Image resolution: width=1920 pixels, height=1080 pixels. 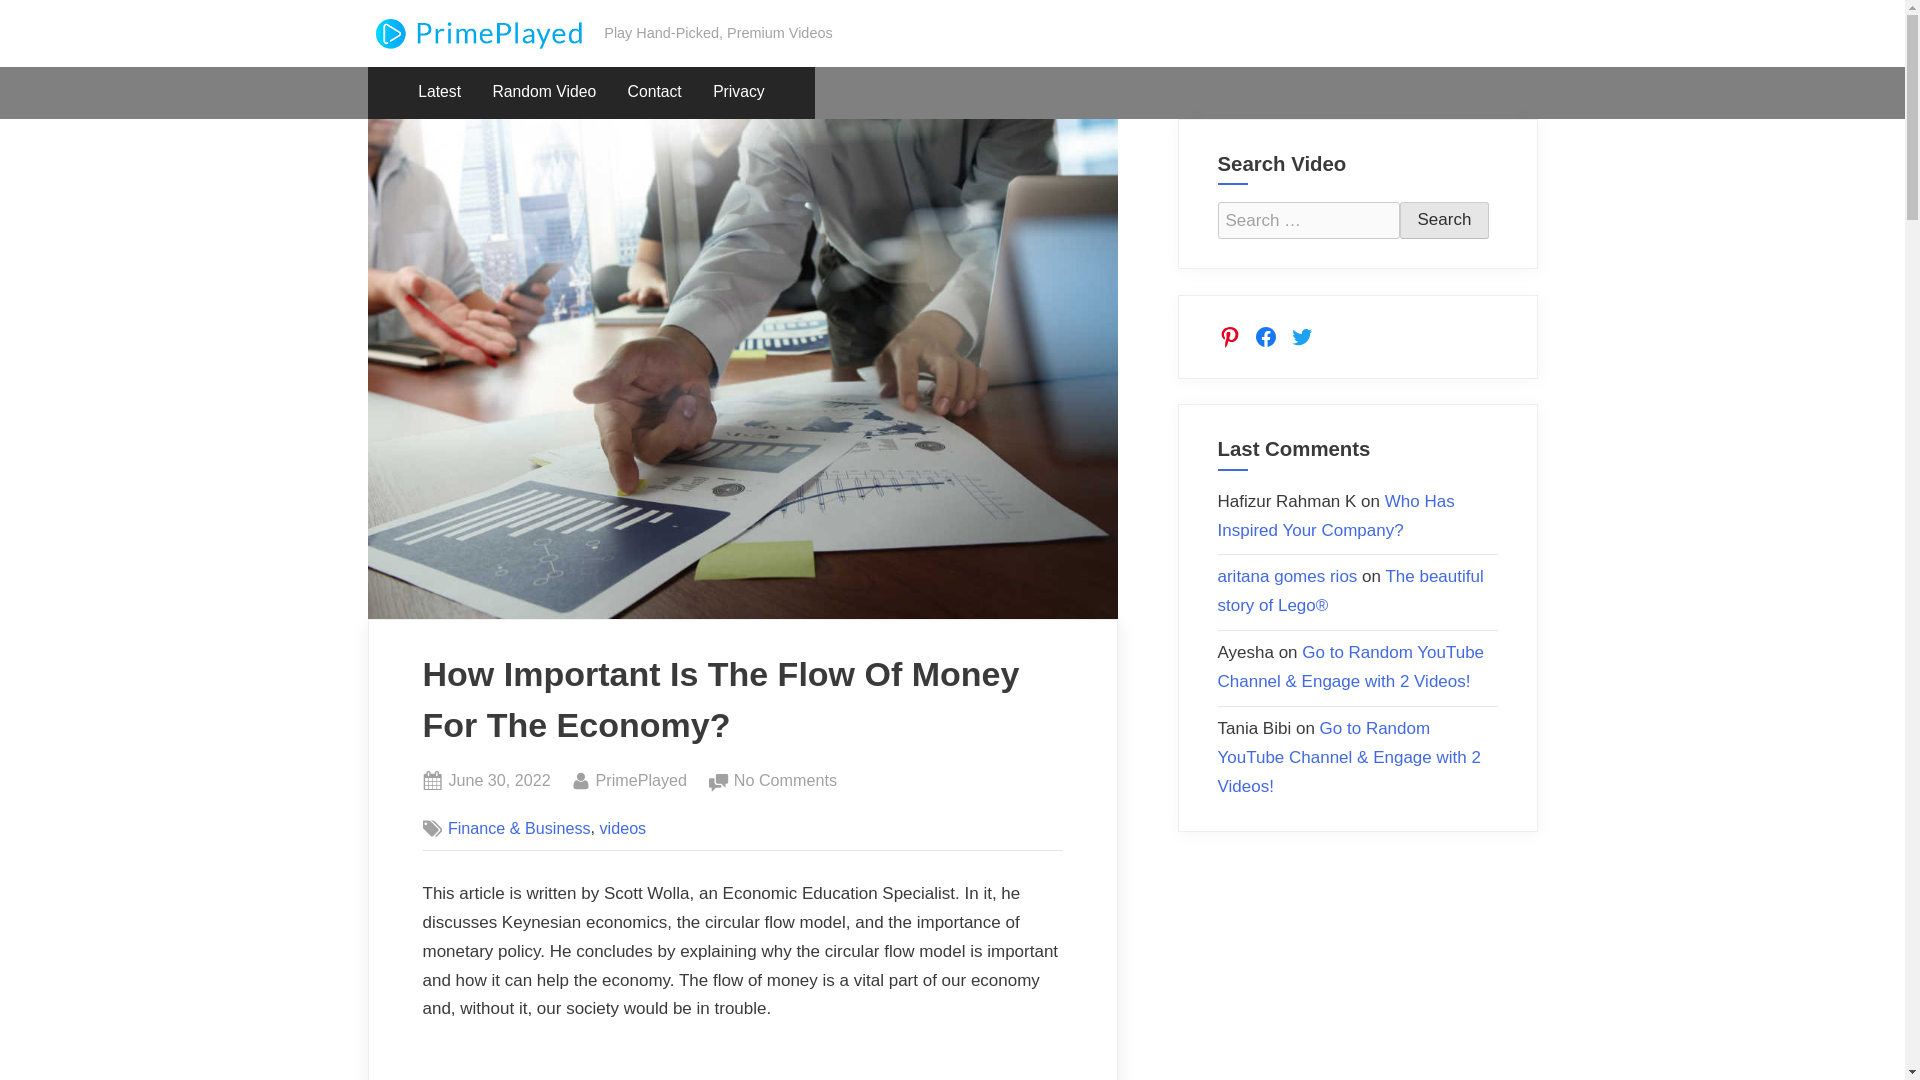 What do you see at coordinates (440, 92) in the screenshot?
I see `Latest` at bounding box center [440, 92].